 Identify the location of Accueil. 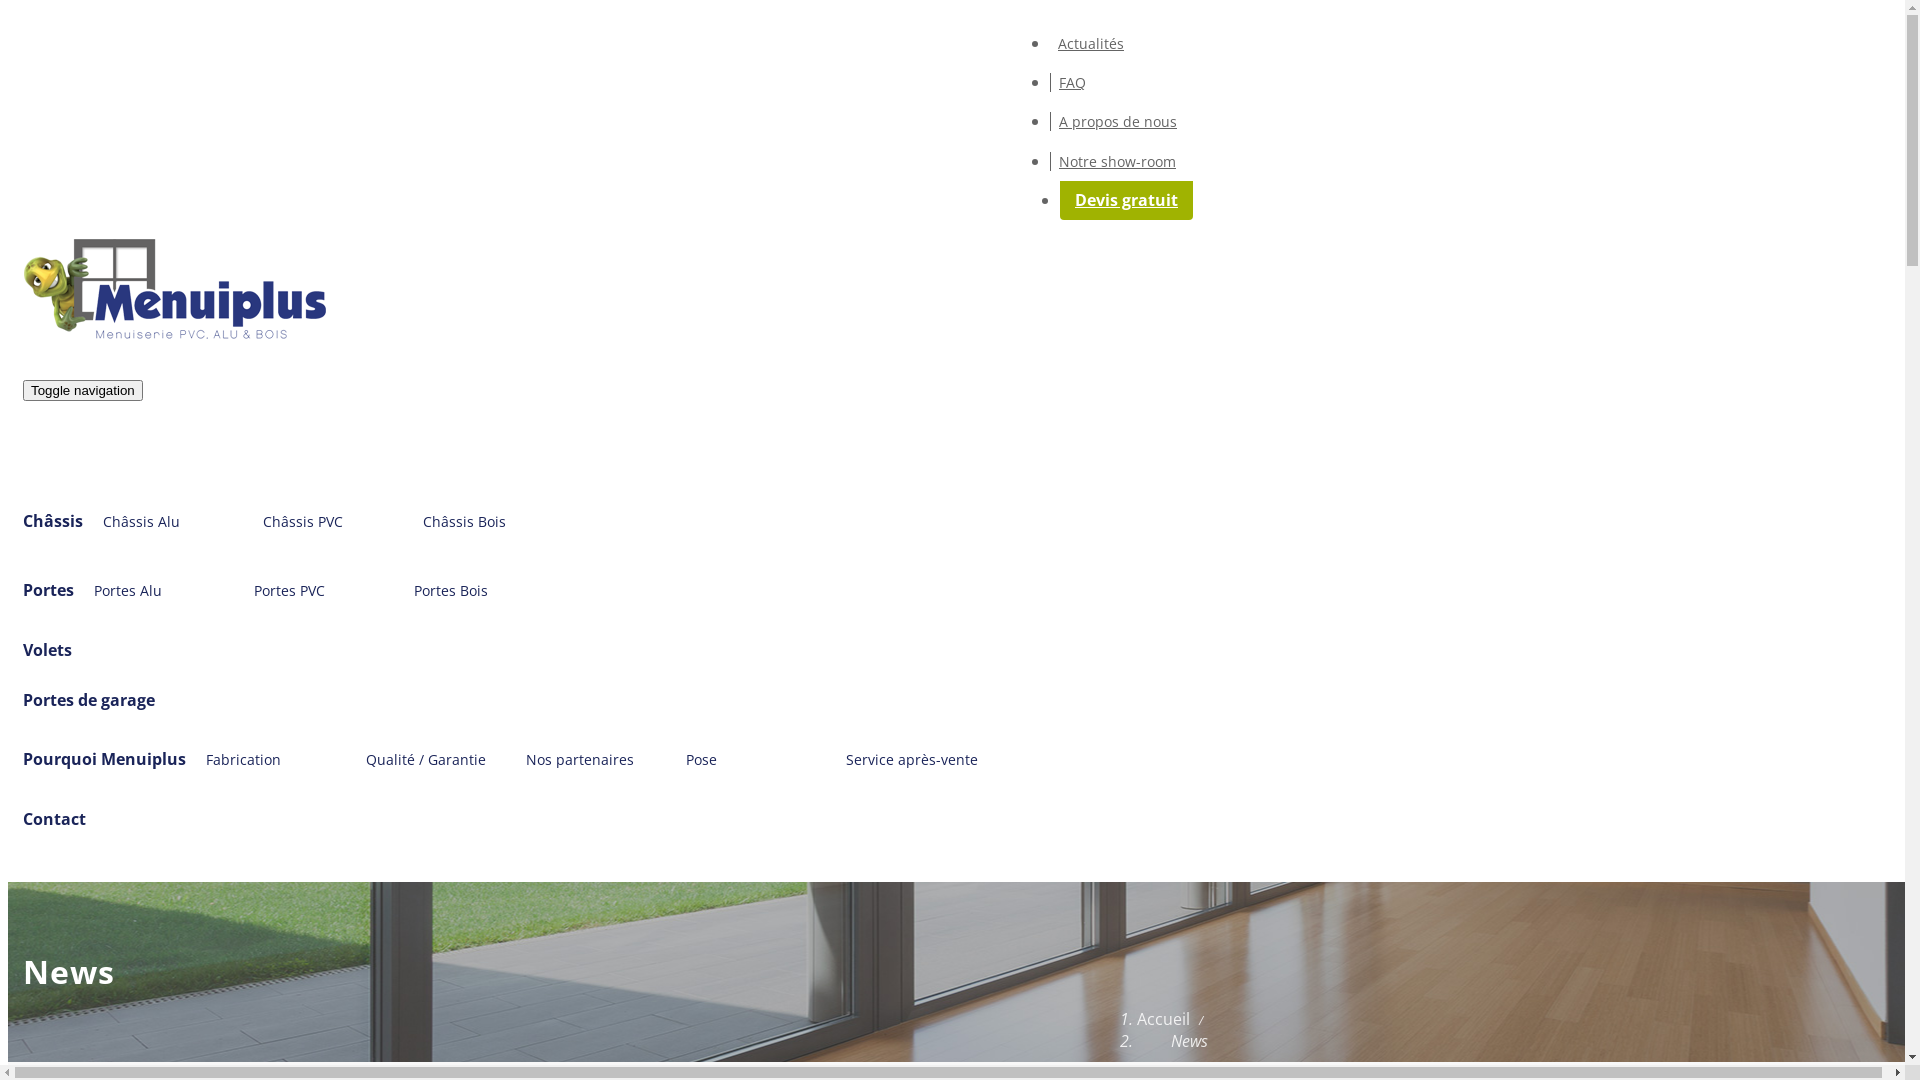
(1164, 1019).